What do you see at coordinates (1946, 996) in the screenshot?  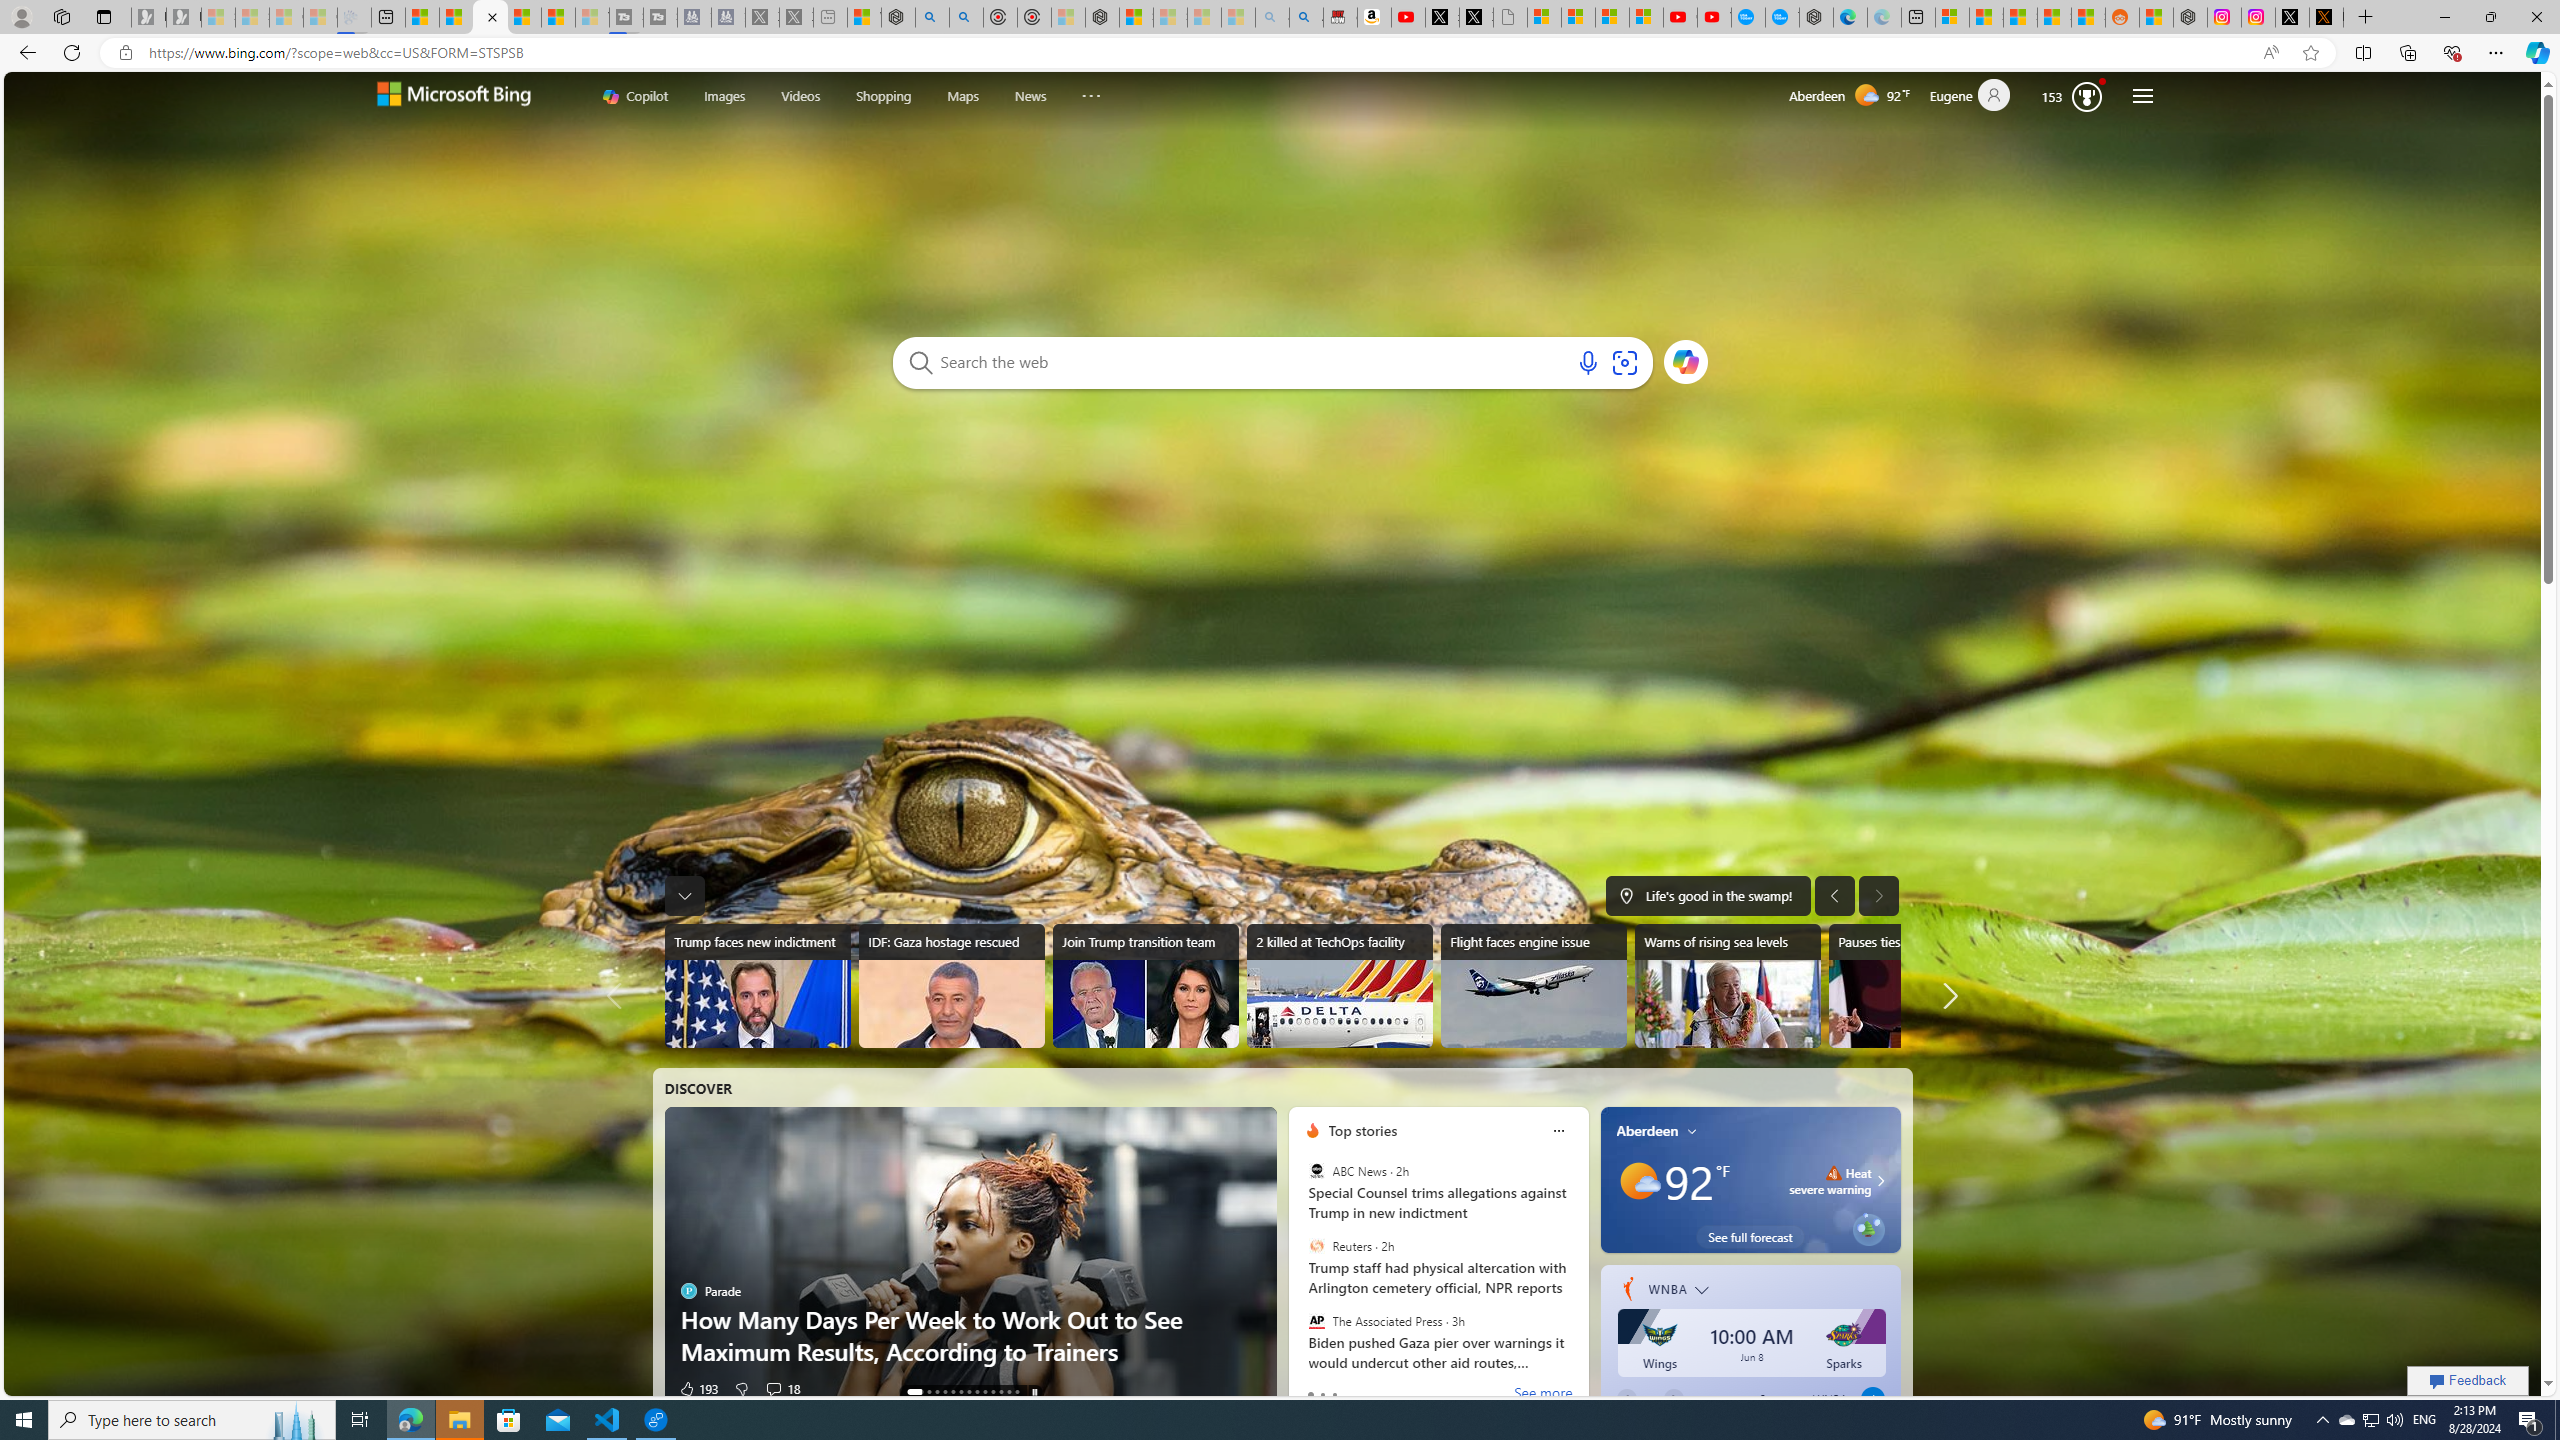 I see `More news` at bounding box center [1946, 996].